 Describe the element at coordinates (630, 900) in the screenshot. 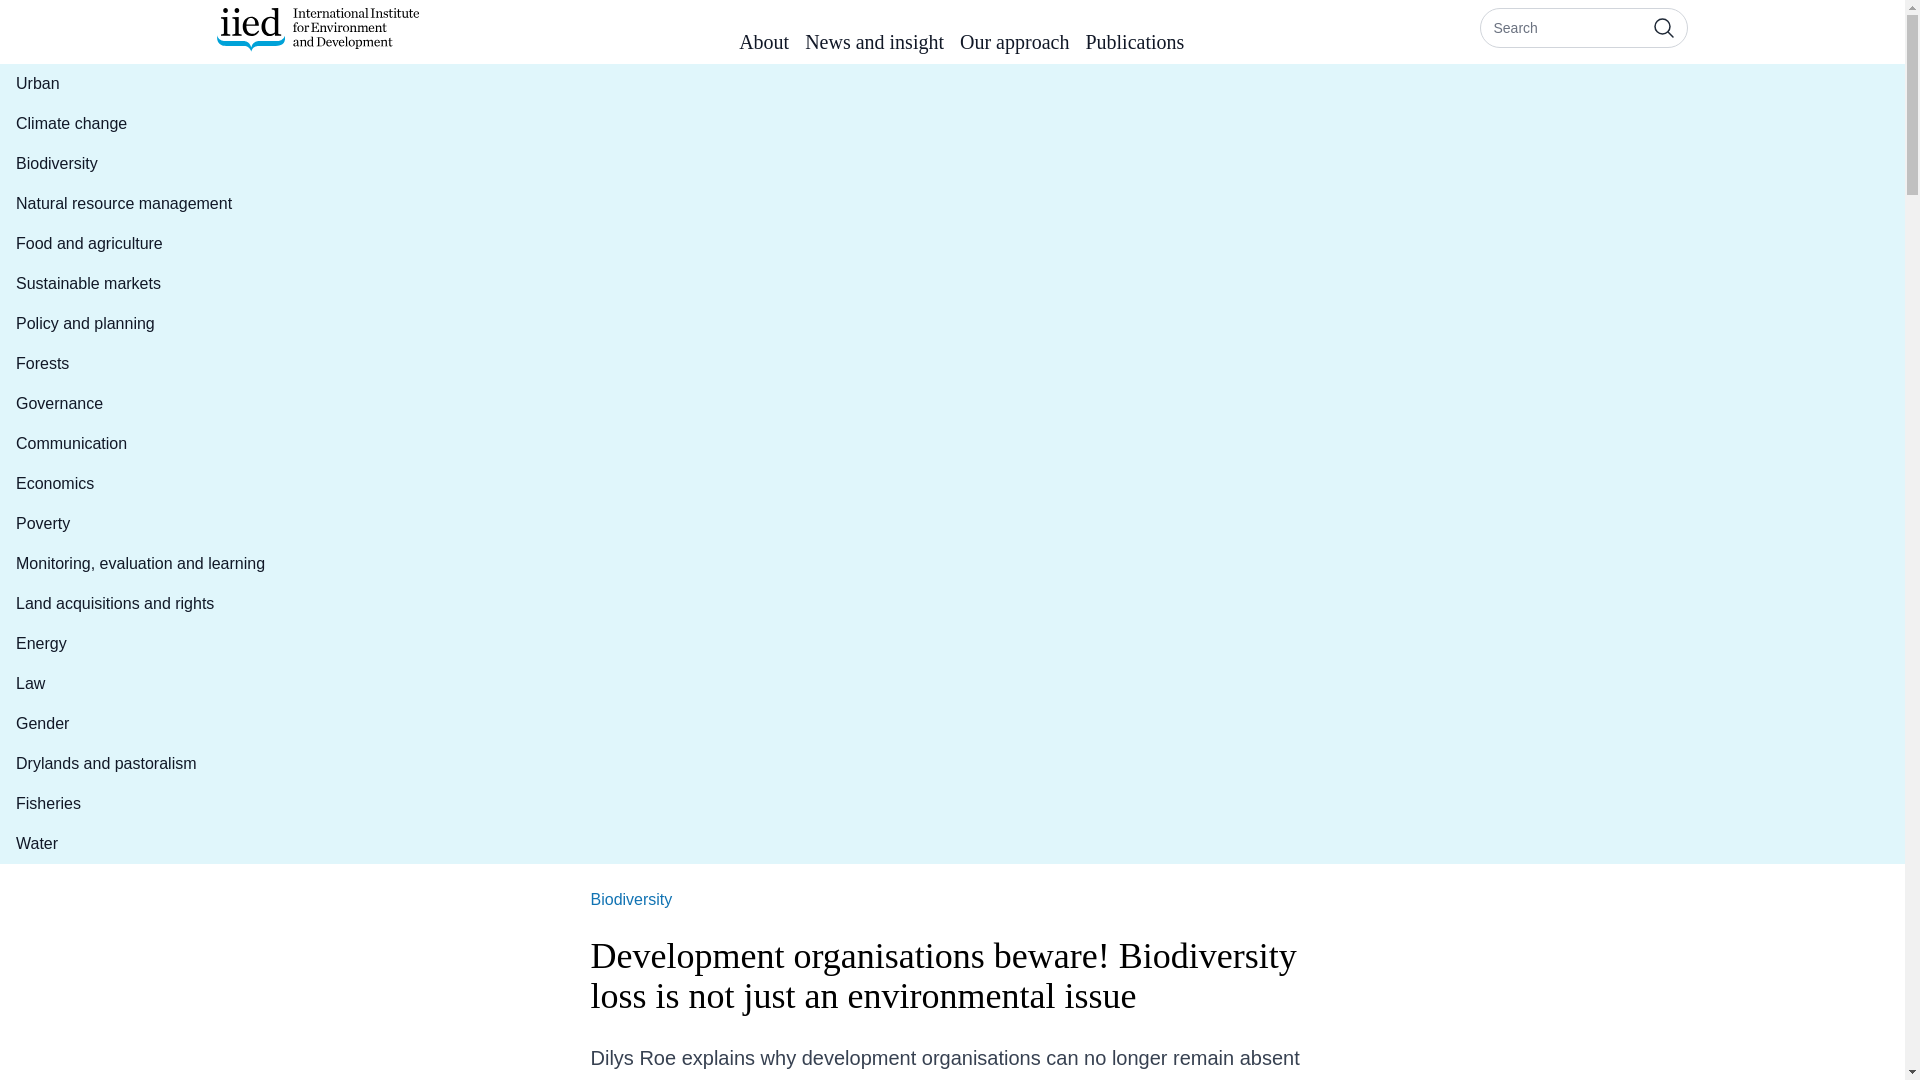

I see `Biodiversity` at that location.